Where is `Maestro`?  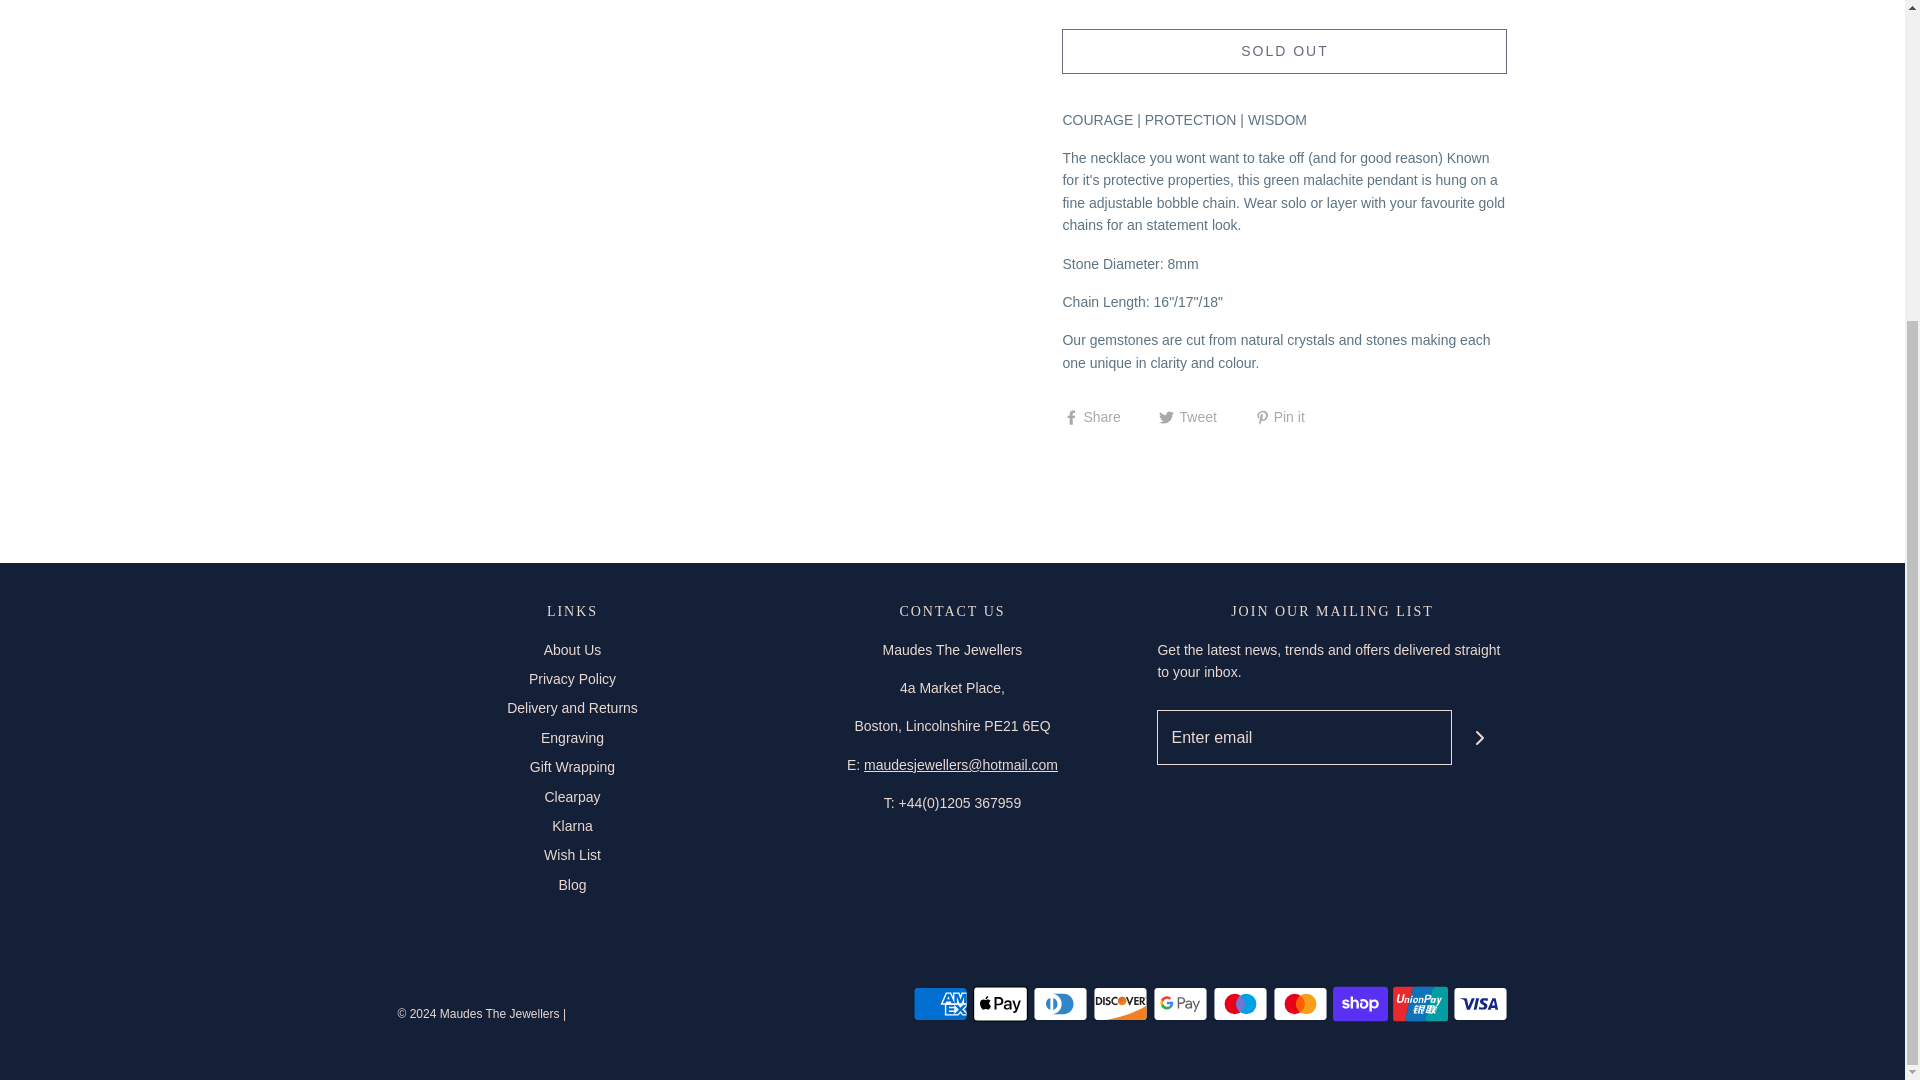
Maestro is located at coordinates (1239, 1003).